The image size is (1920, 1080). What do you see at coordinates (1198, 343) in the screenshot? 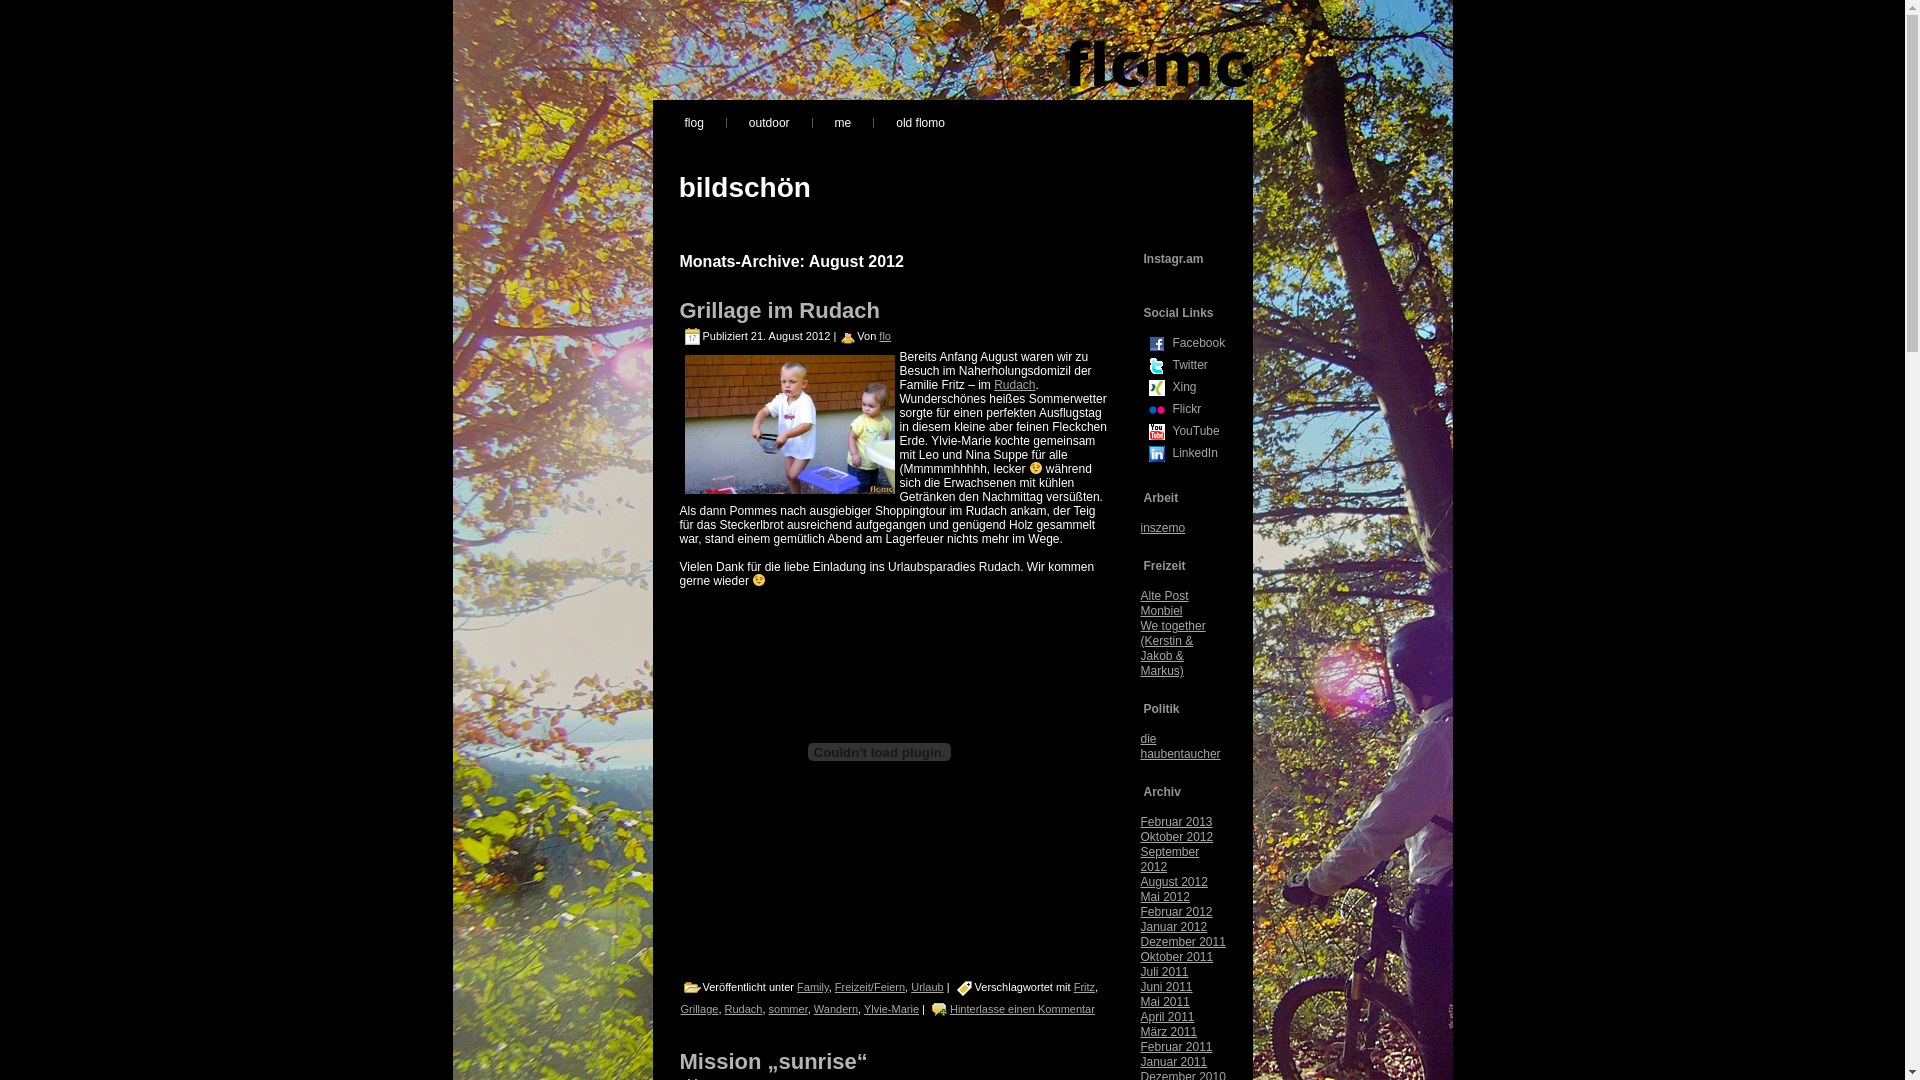
I see `Facebook` at bounding box center [1198, 343].